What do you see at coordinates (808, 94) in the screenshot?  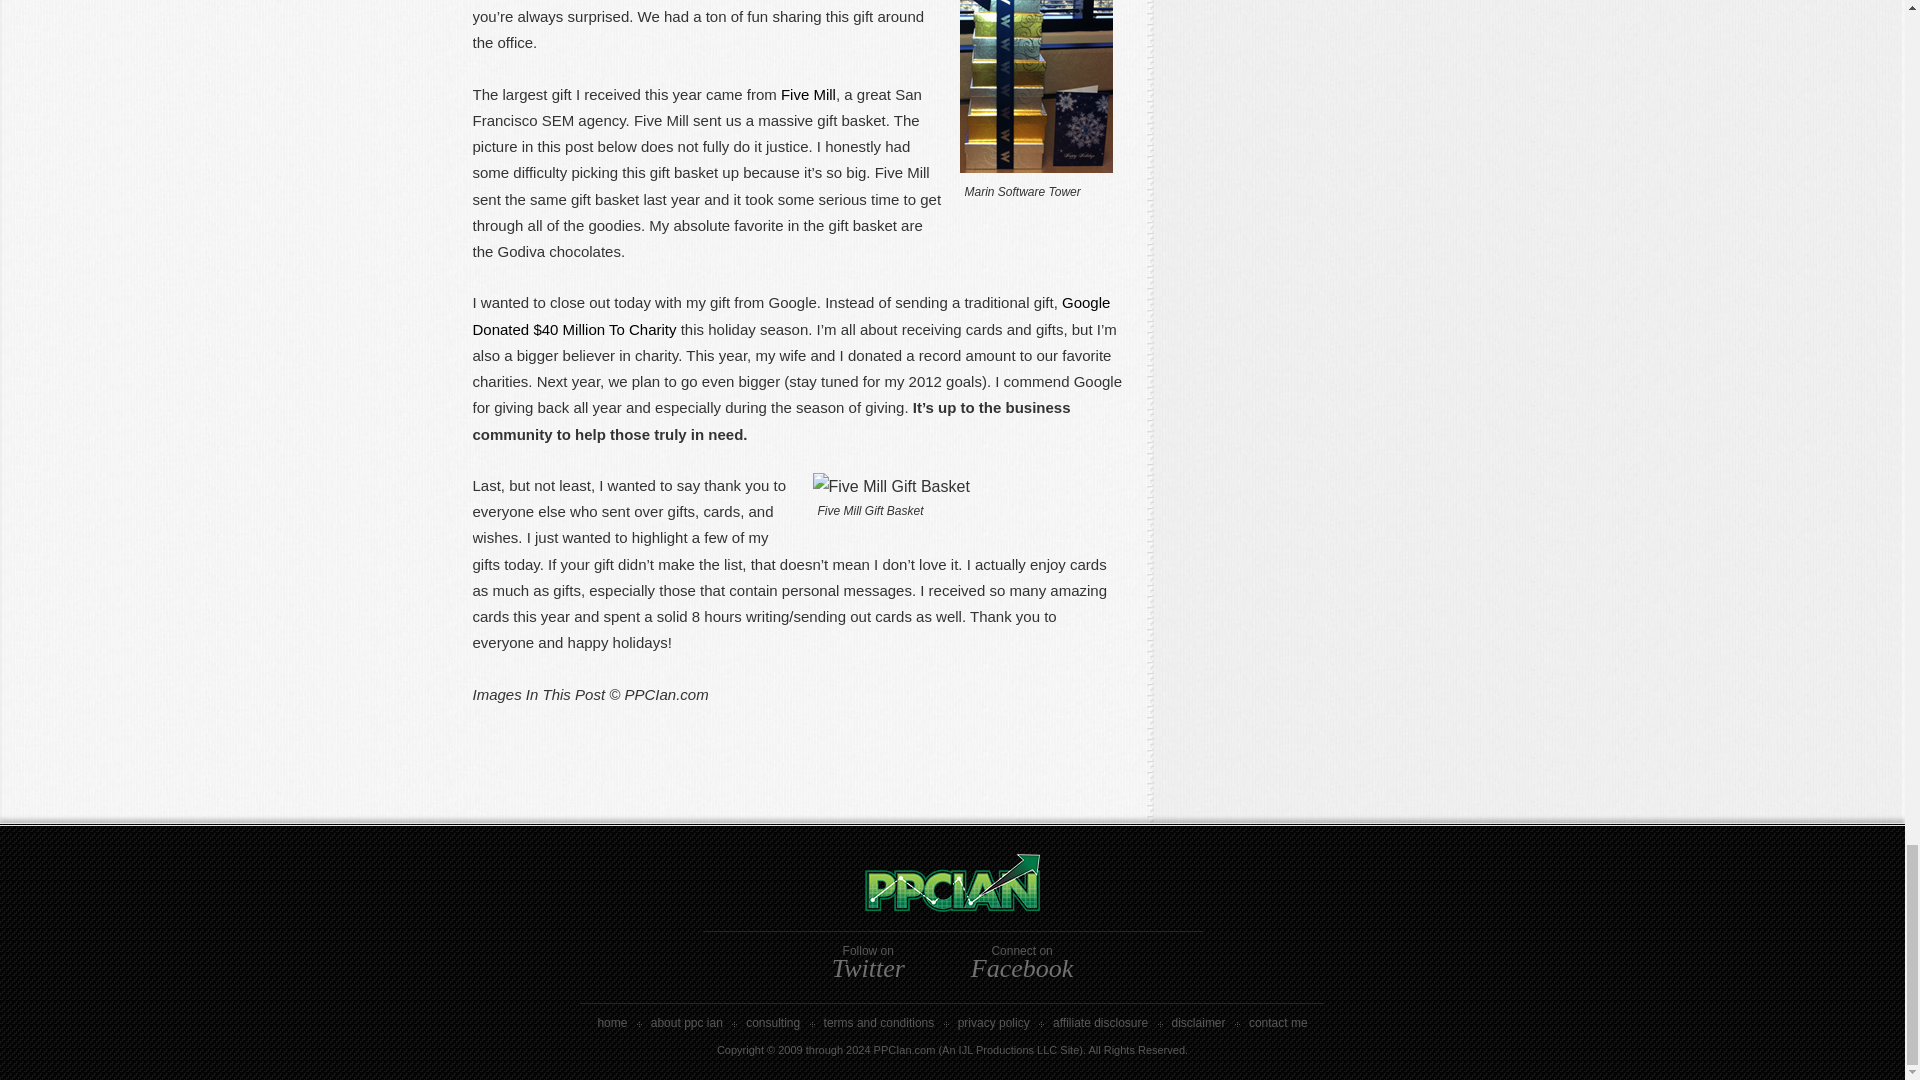 I see `Five Mill` at bounding box center [808, 94].